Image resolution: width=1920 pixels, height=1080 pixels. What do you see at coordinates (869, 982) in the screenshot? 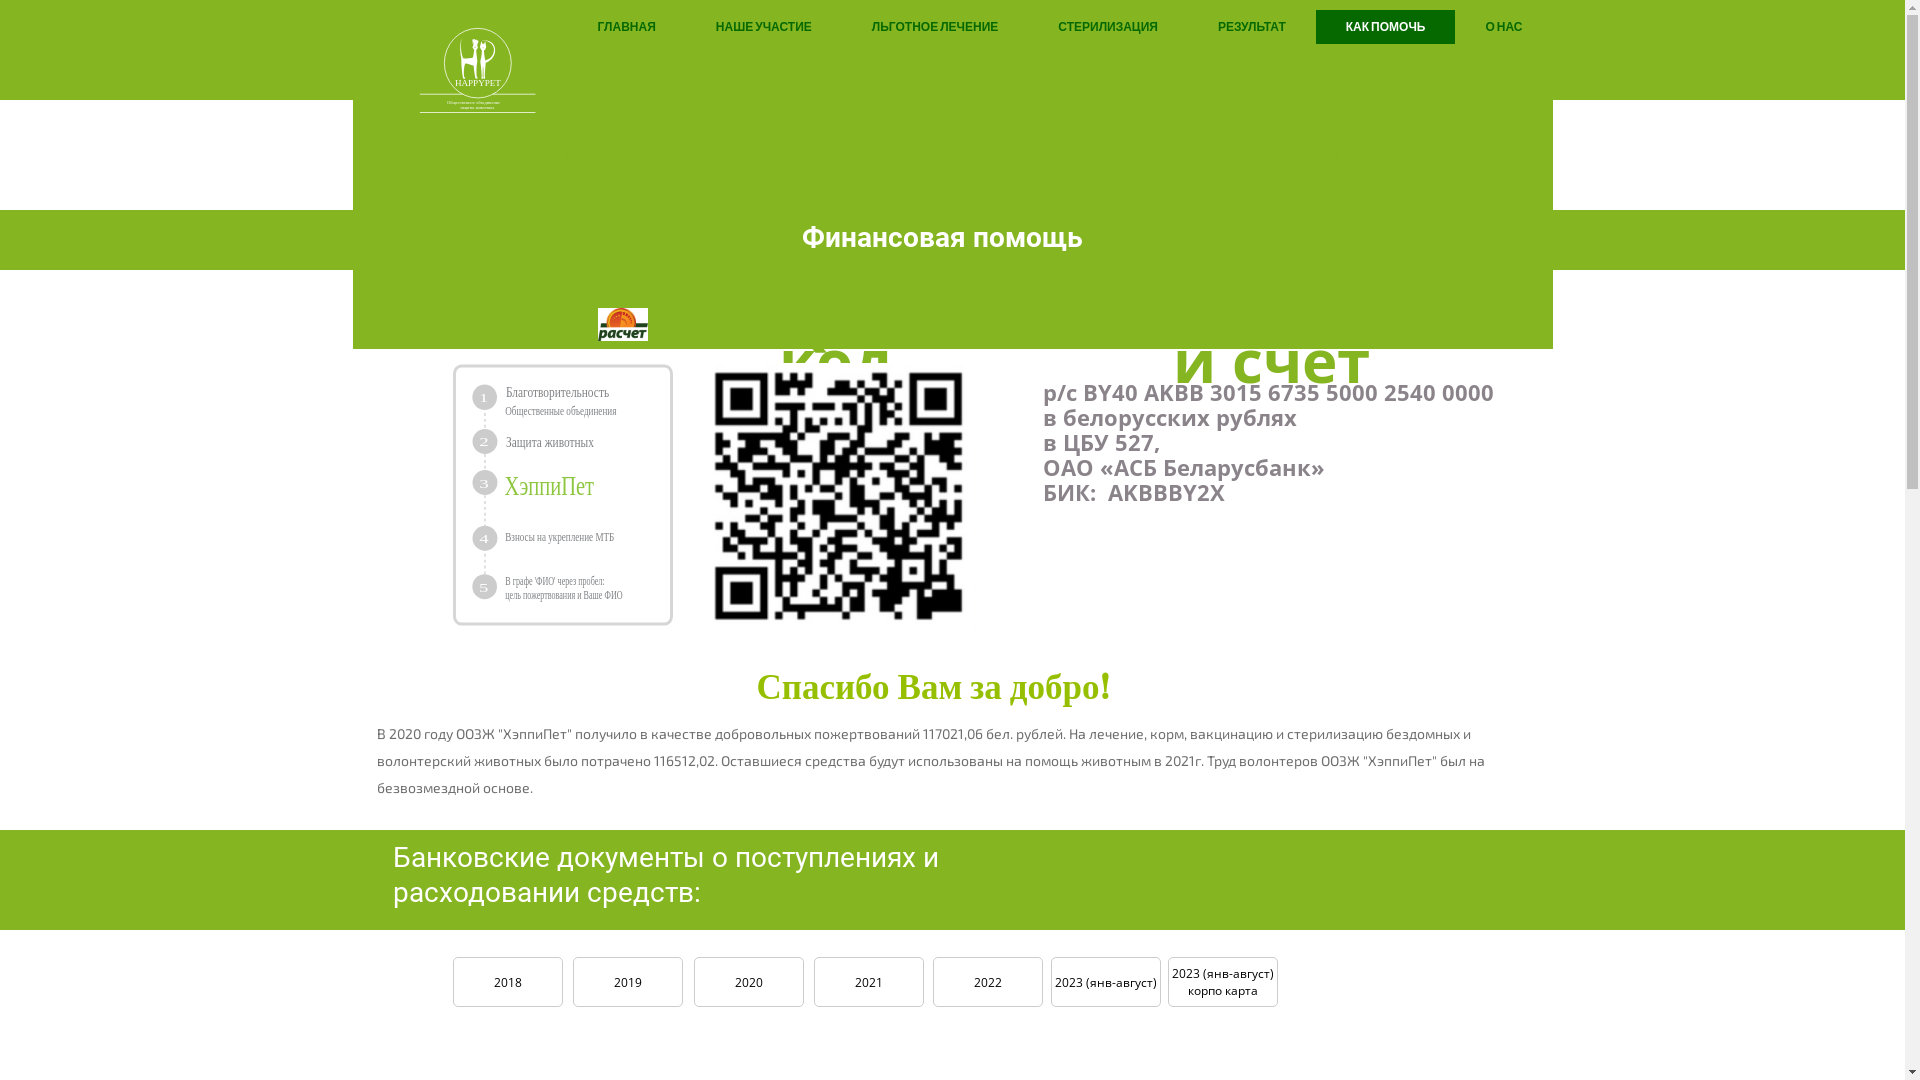
I see `2021` at bounding box center [869, 982].